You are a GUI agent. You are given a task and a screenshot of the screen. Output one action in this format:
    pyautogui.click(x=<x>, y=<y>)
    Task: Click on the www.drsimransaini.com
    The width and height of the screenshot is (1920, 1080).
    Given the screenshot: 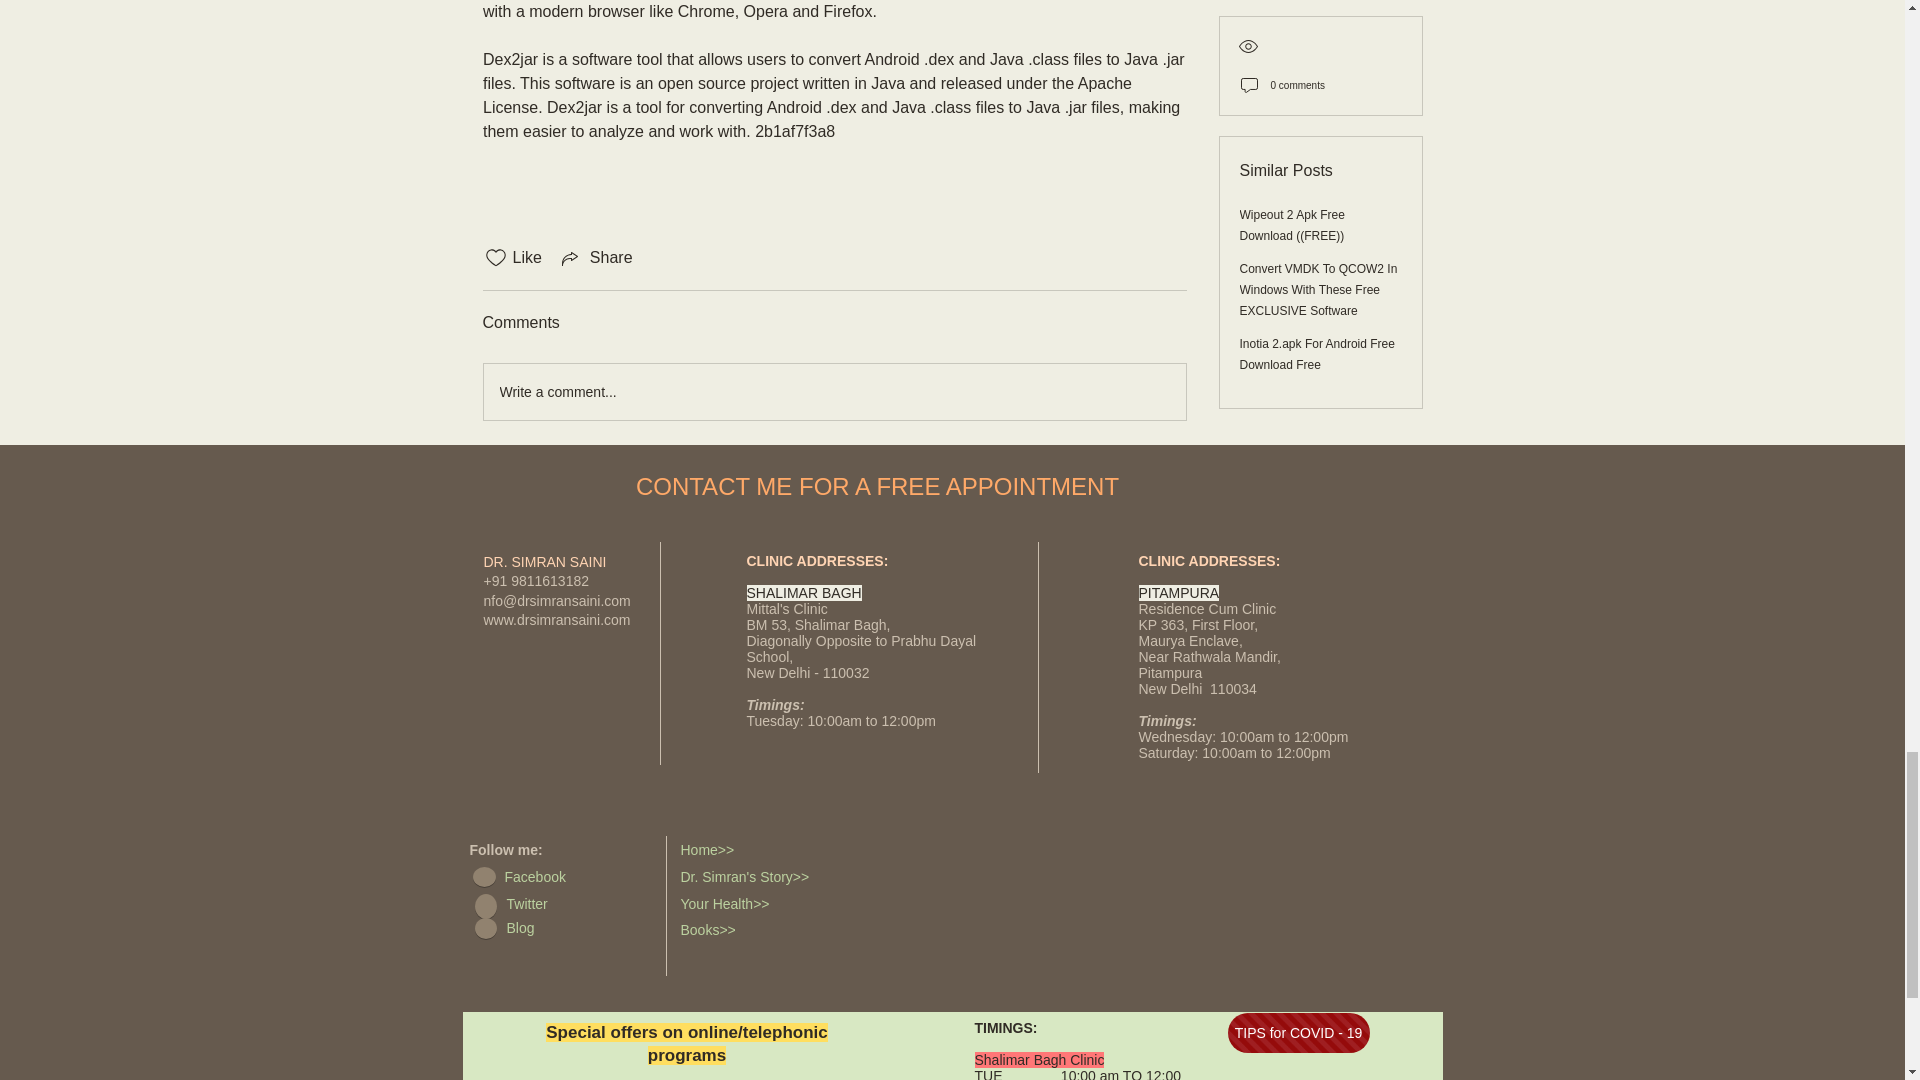 What is the action you would take?
    pyautogui.click(x=557, y=620)
    